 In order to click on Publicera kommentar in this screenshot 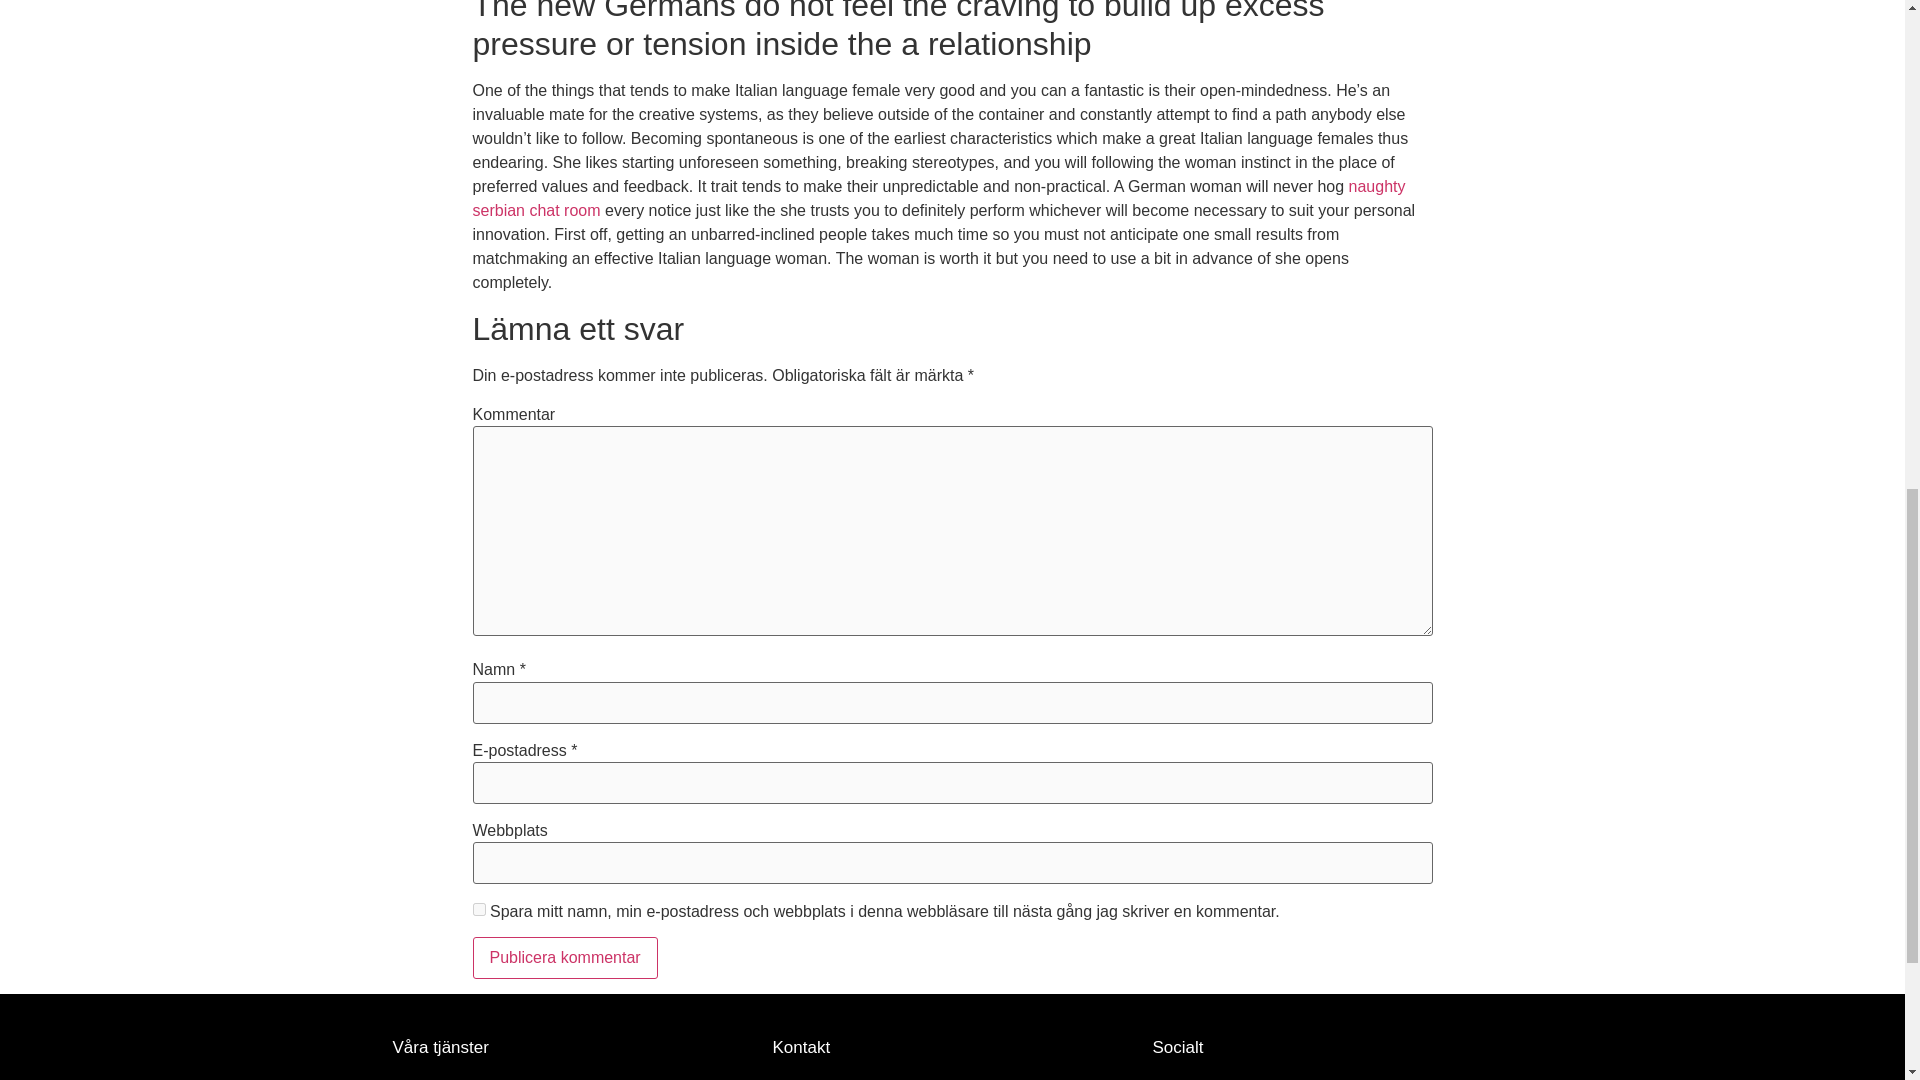, I will do `click(564, 958)`.